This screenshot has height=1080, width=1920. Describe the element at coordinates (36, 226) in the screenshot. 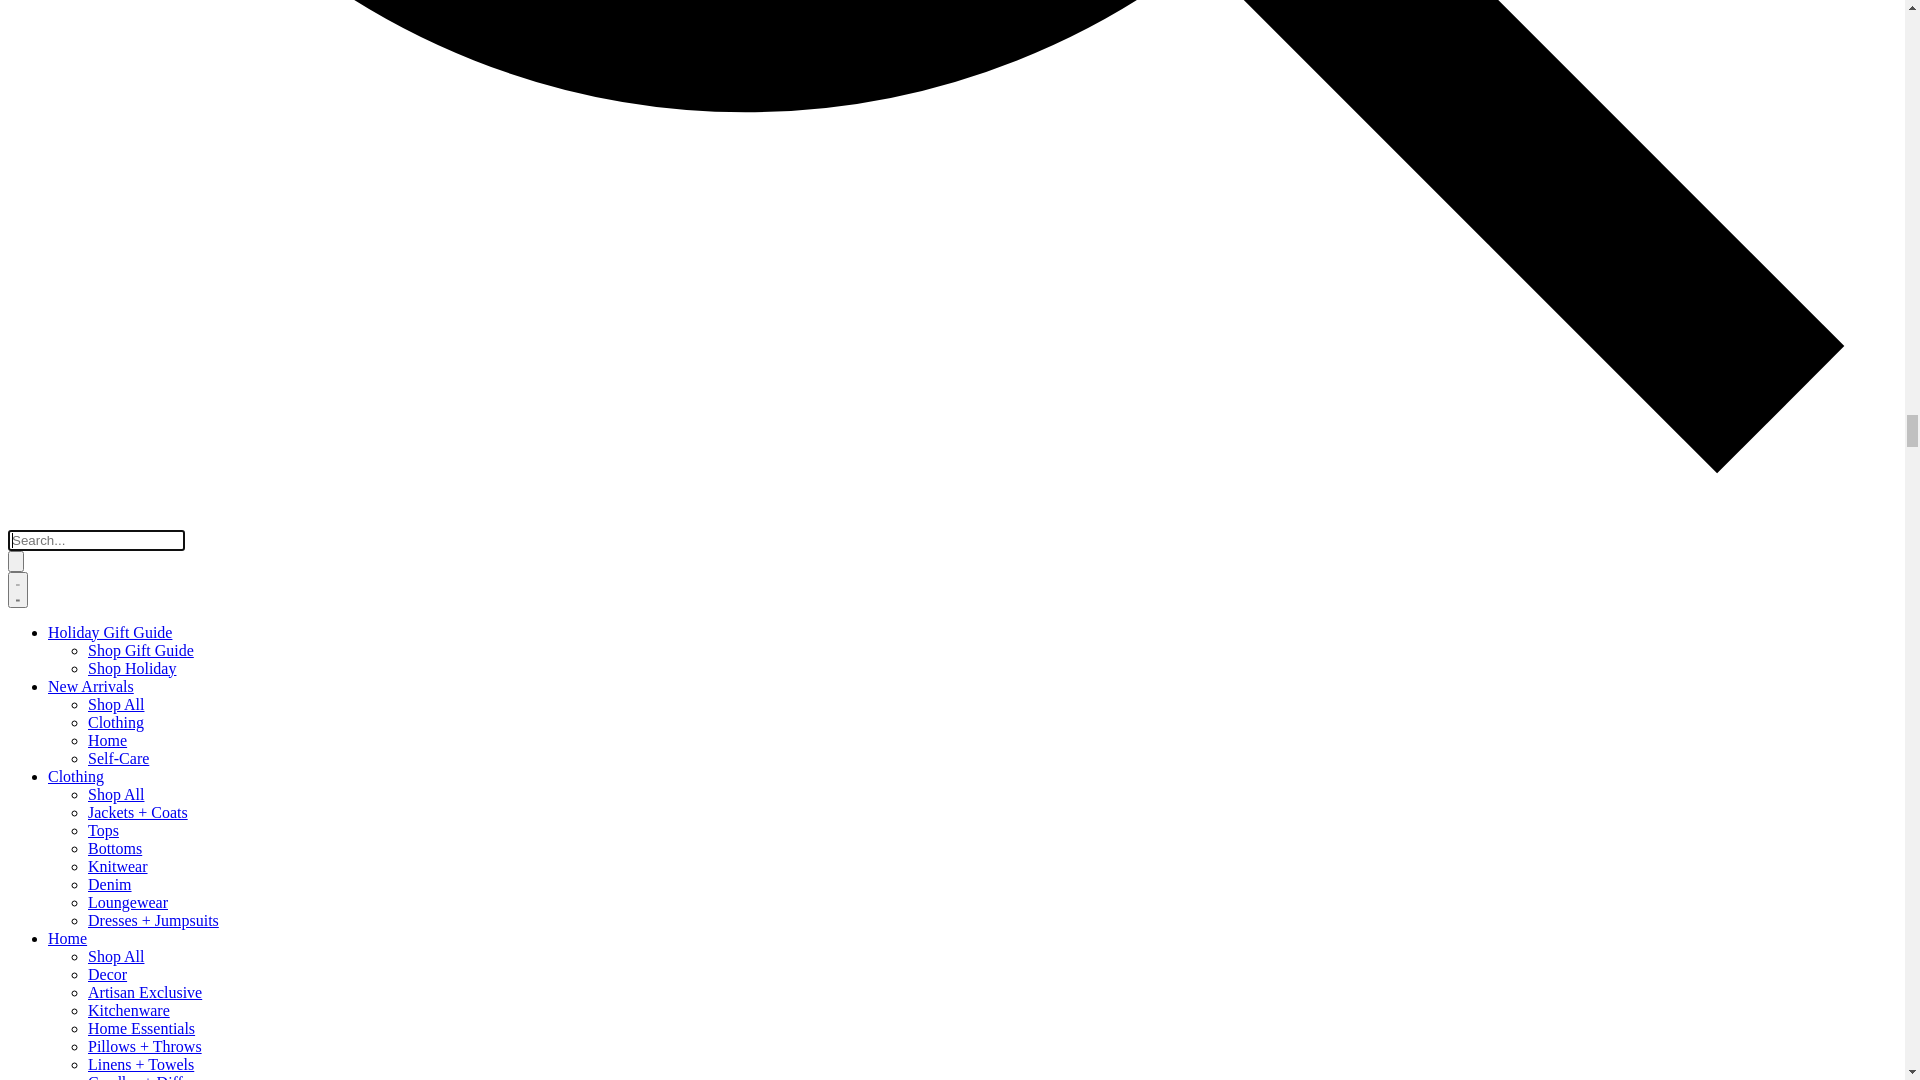

I see `Shop All` at that location.